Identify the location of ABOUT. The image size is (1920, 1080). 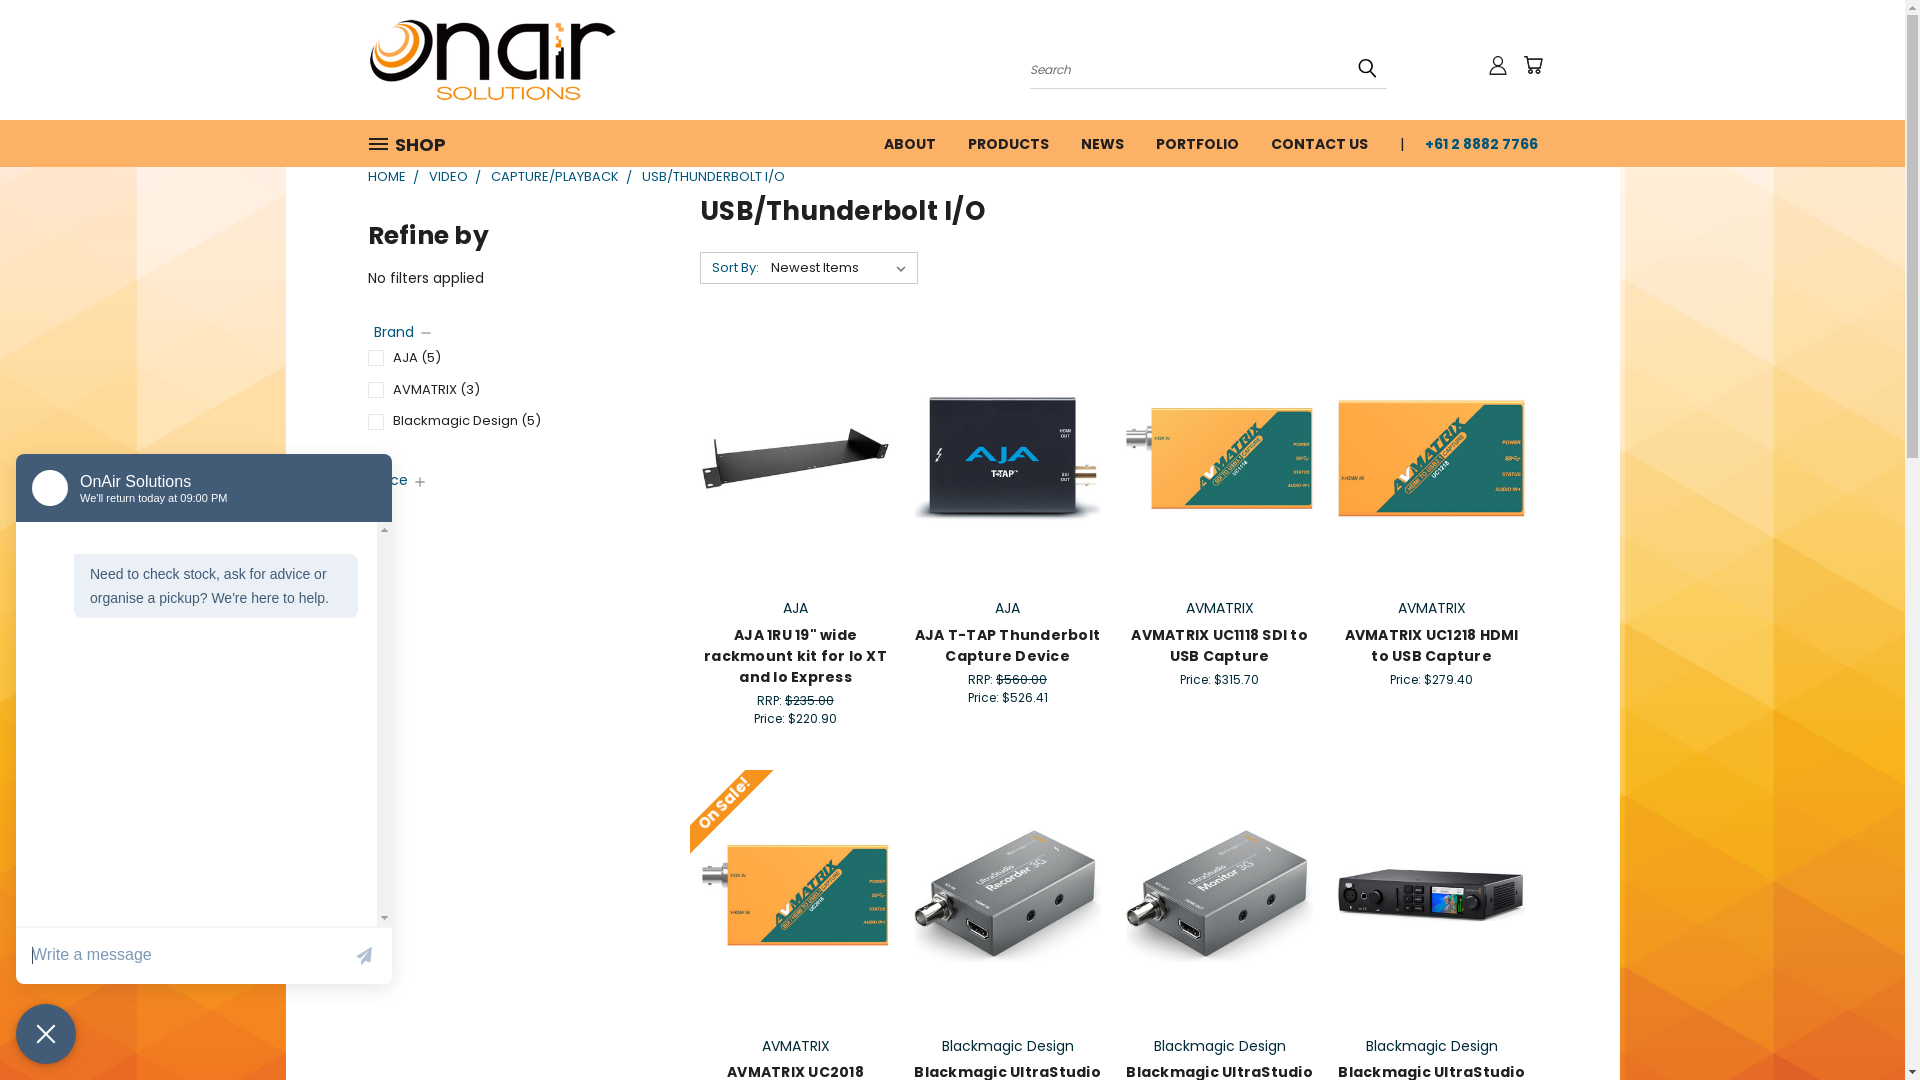
(910, 142).